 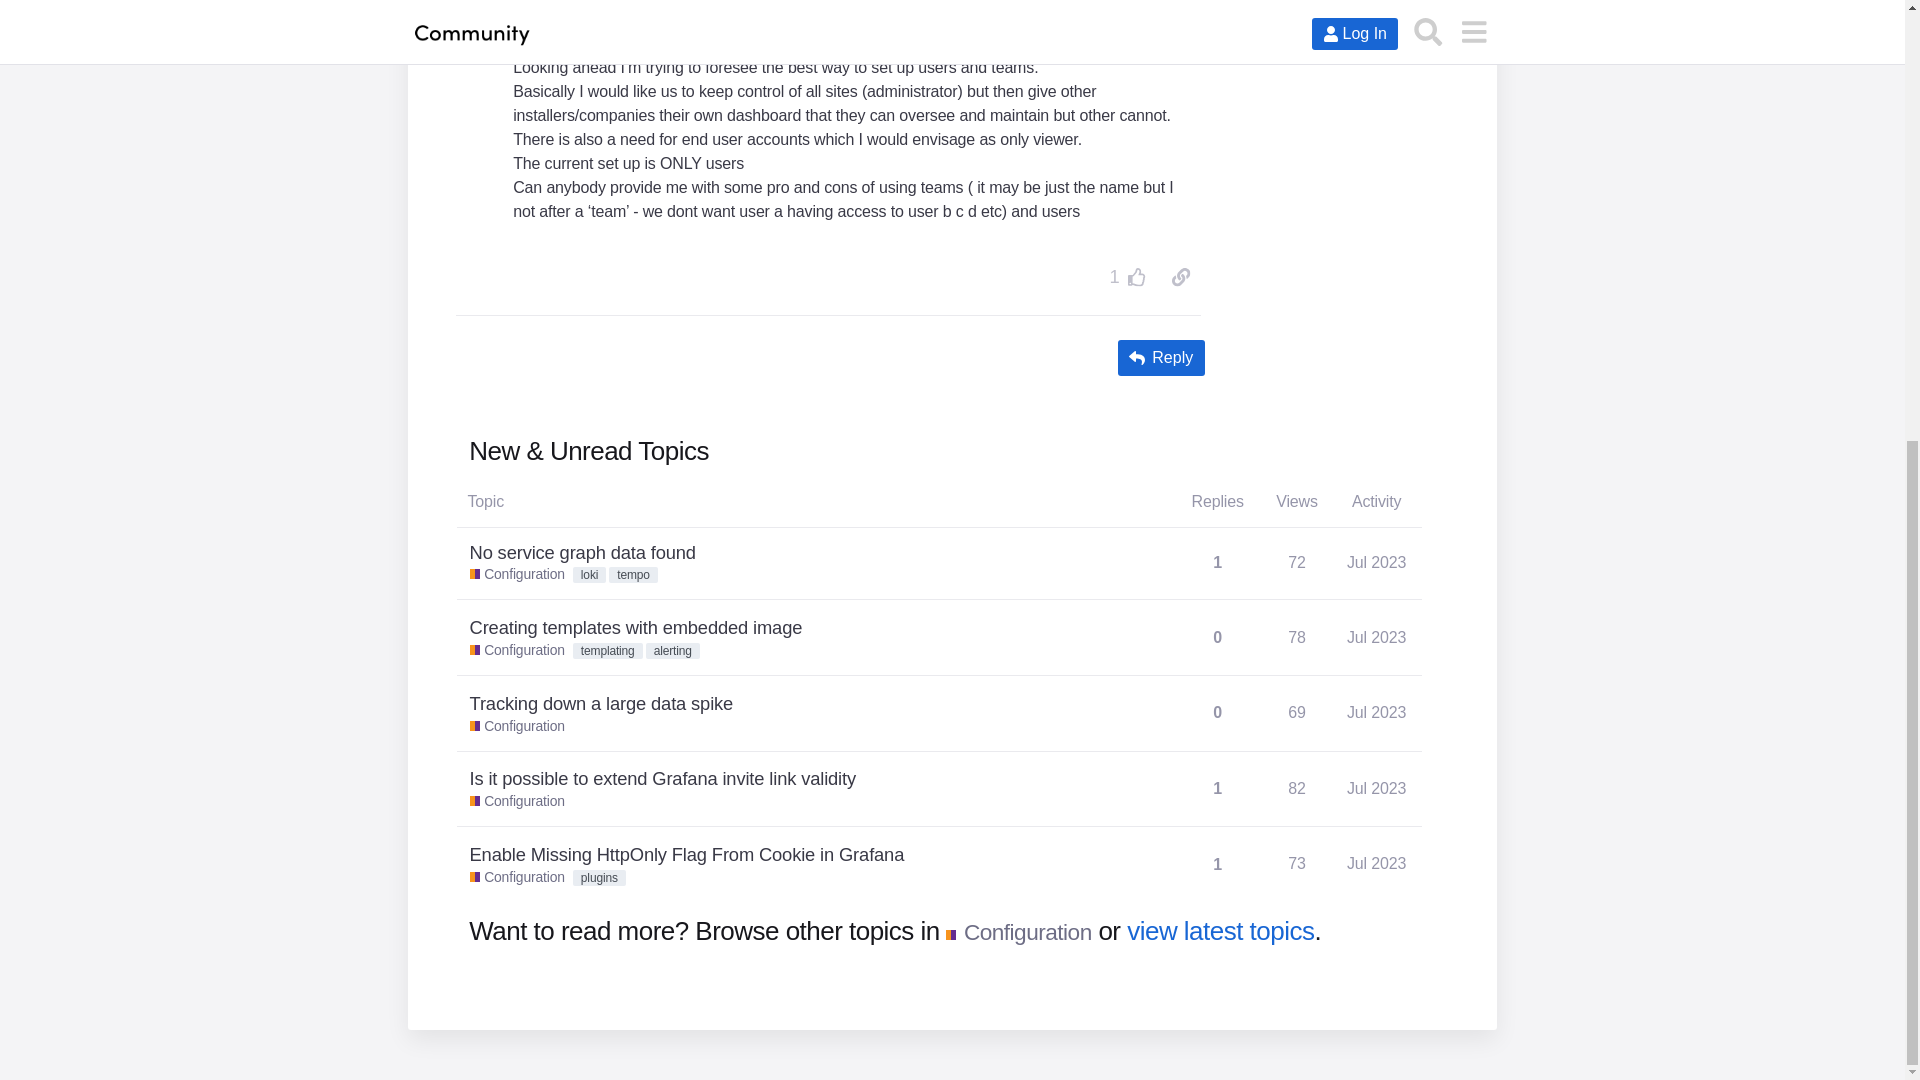 What do you see at coordinates (582, 552) in the screenshot?
I see `this topic has been viewed 72 times` at bounding box center [582, 552].